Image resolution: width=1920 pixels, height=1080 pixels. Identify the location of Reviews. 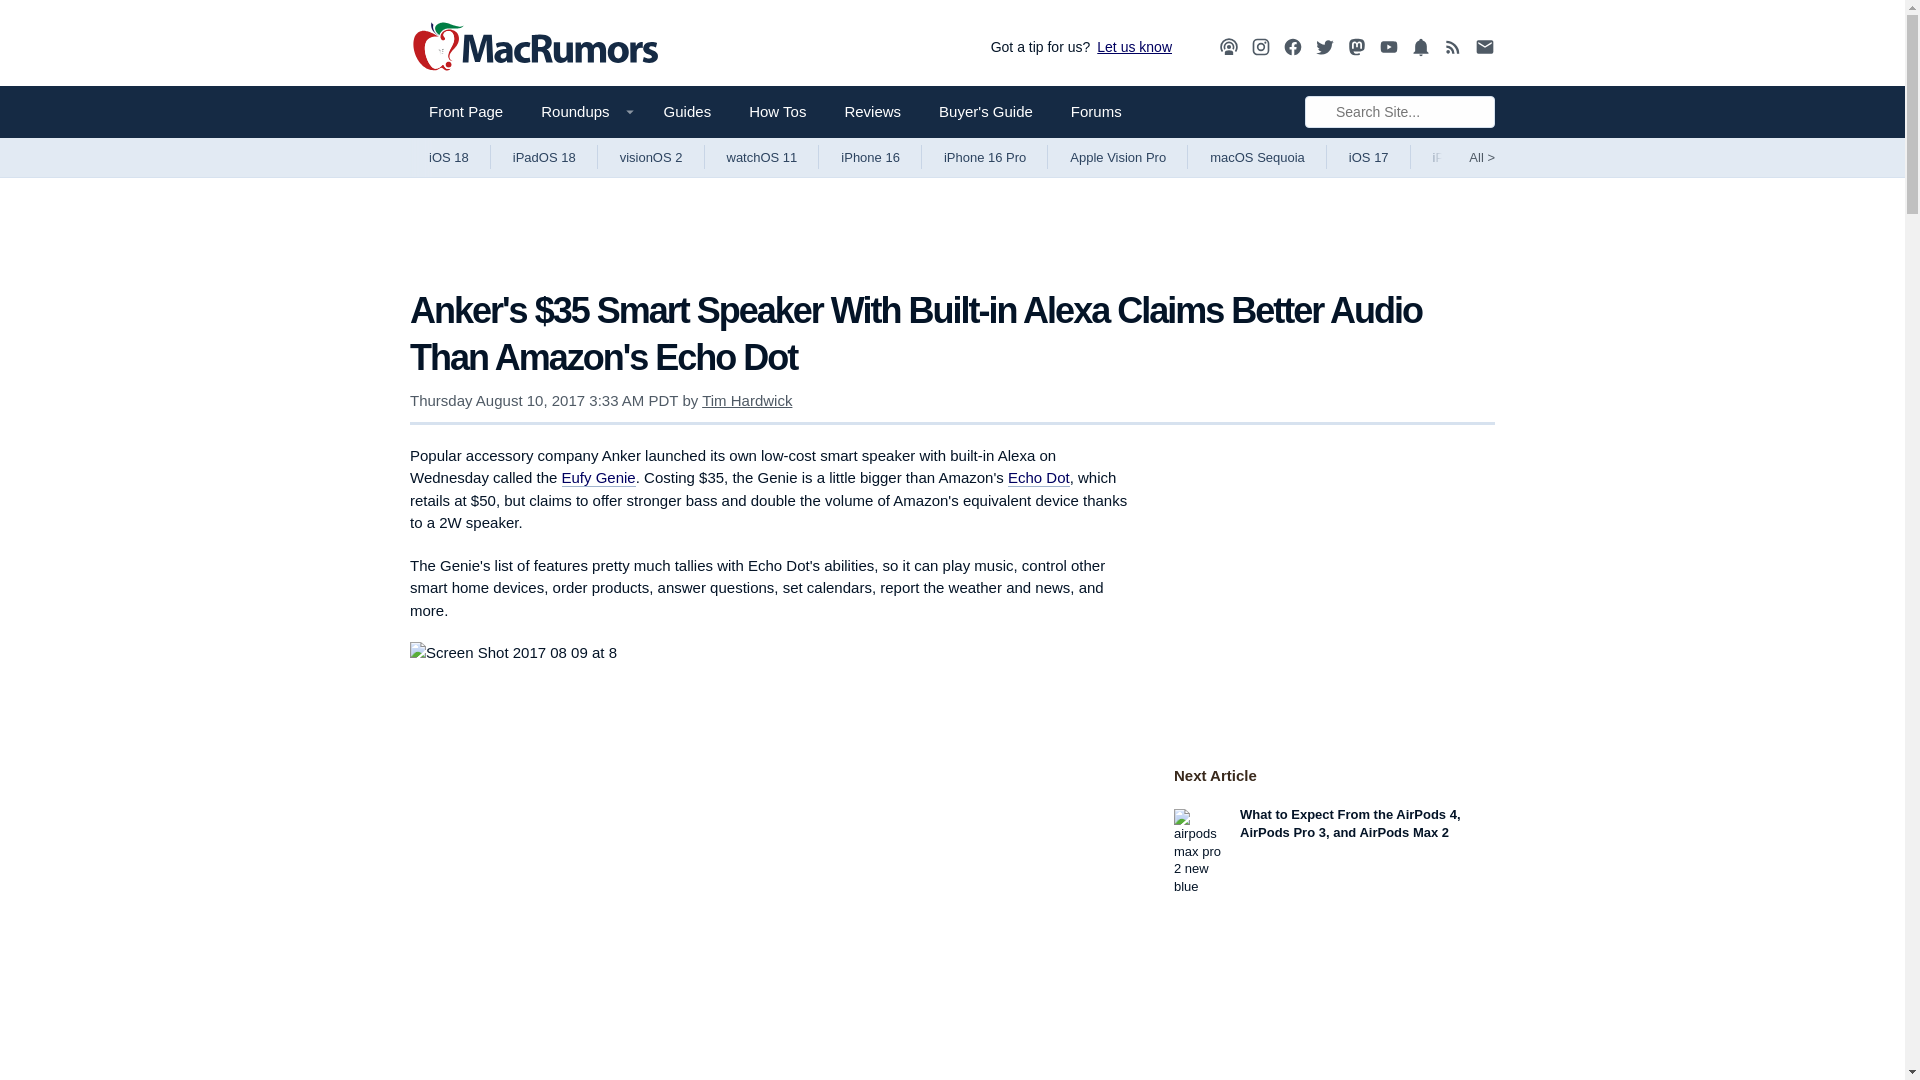
(872, 112).